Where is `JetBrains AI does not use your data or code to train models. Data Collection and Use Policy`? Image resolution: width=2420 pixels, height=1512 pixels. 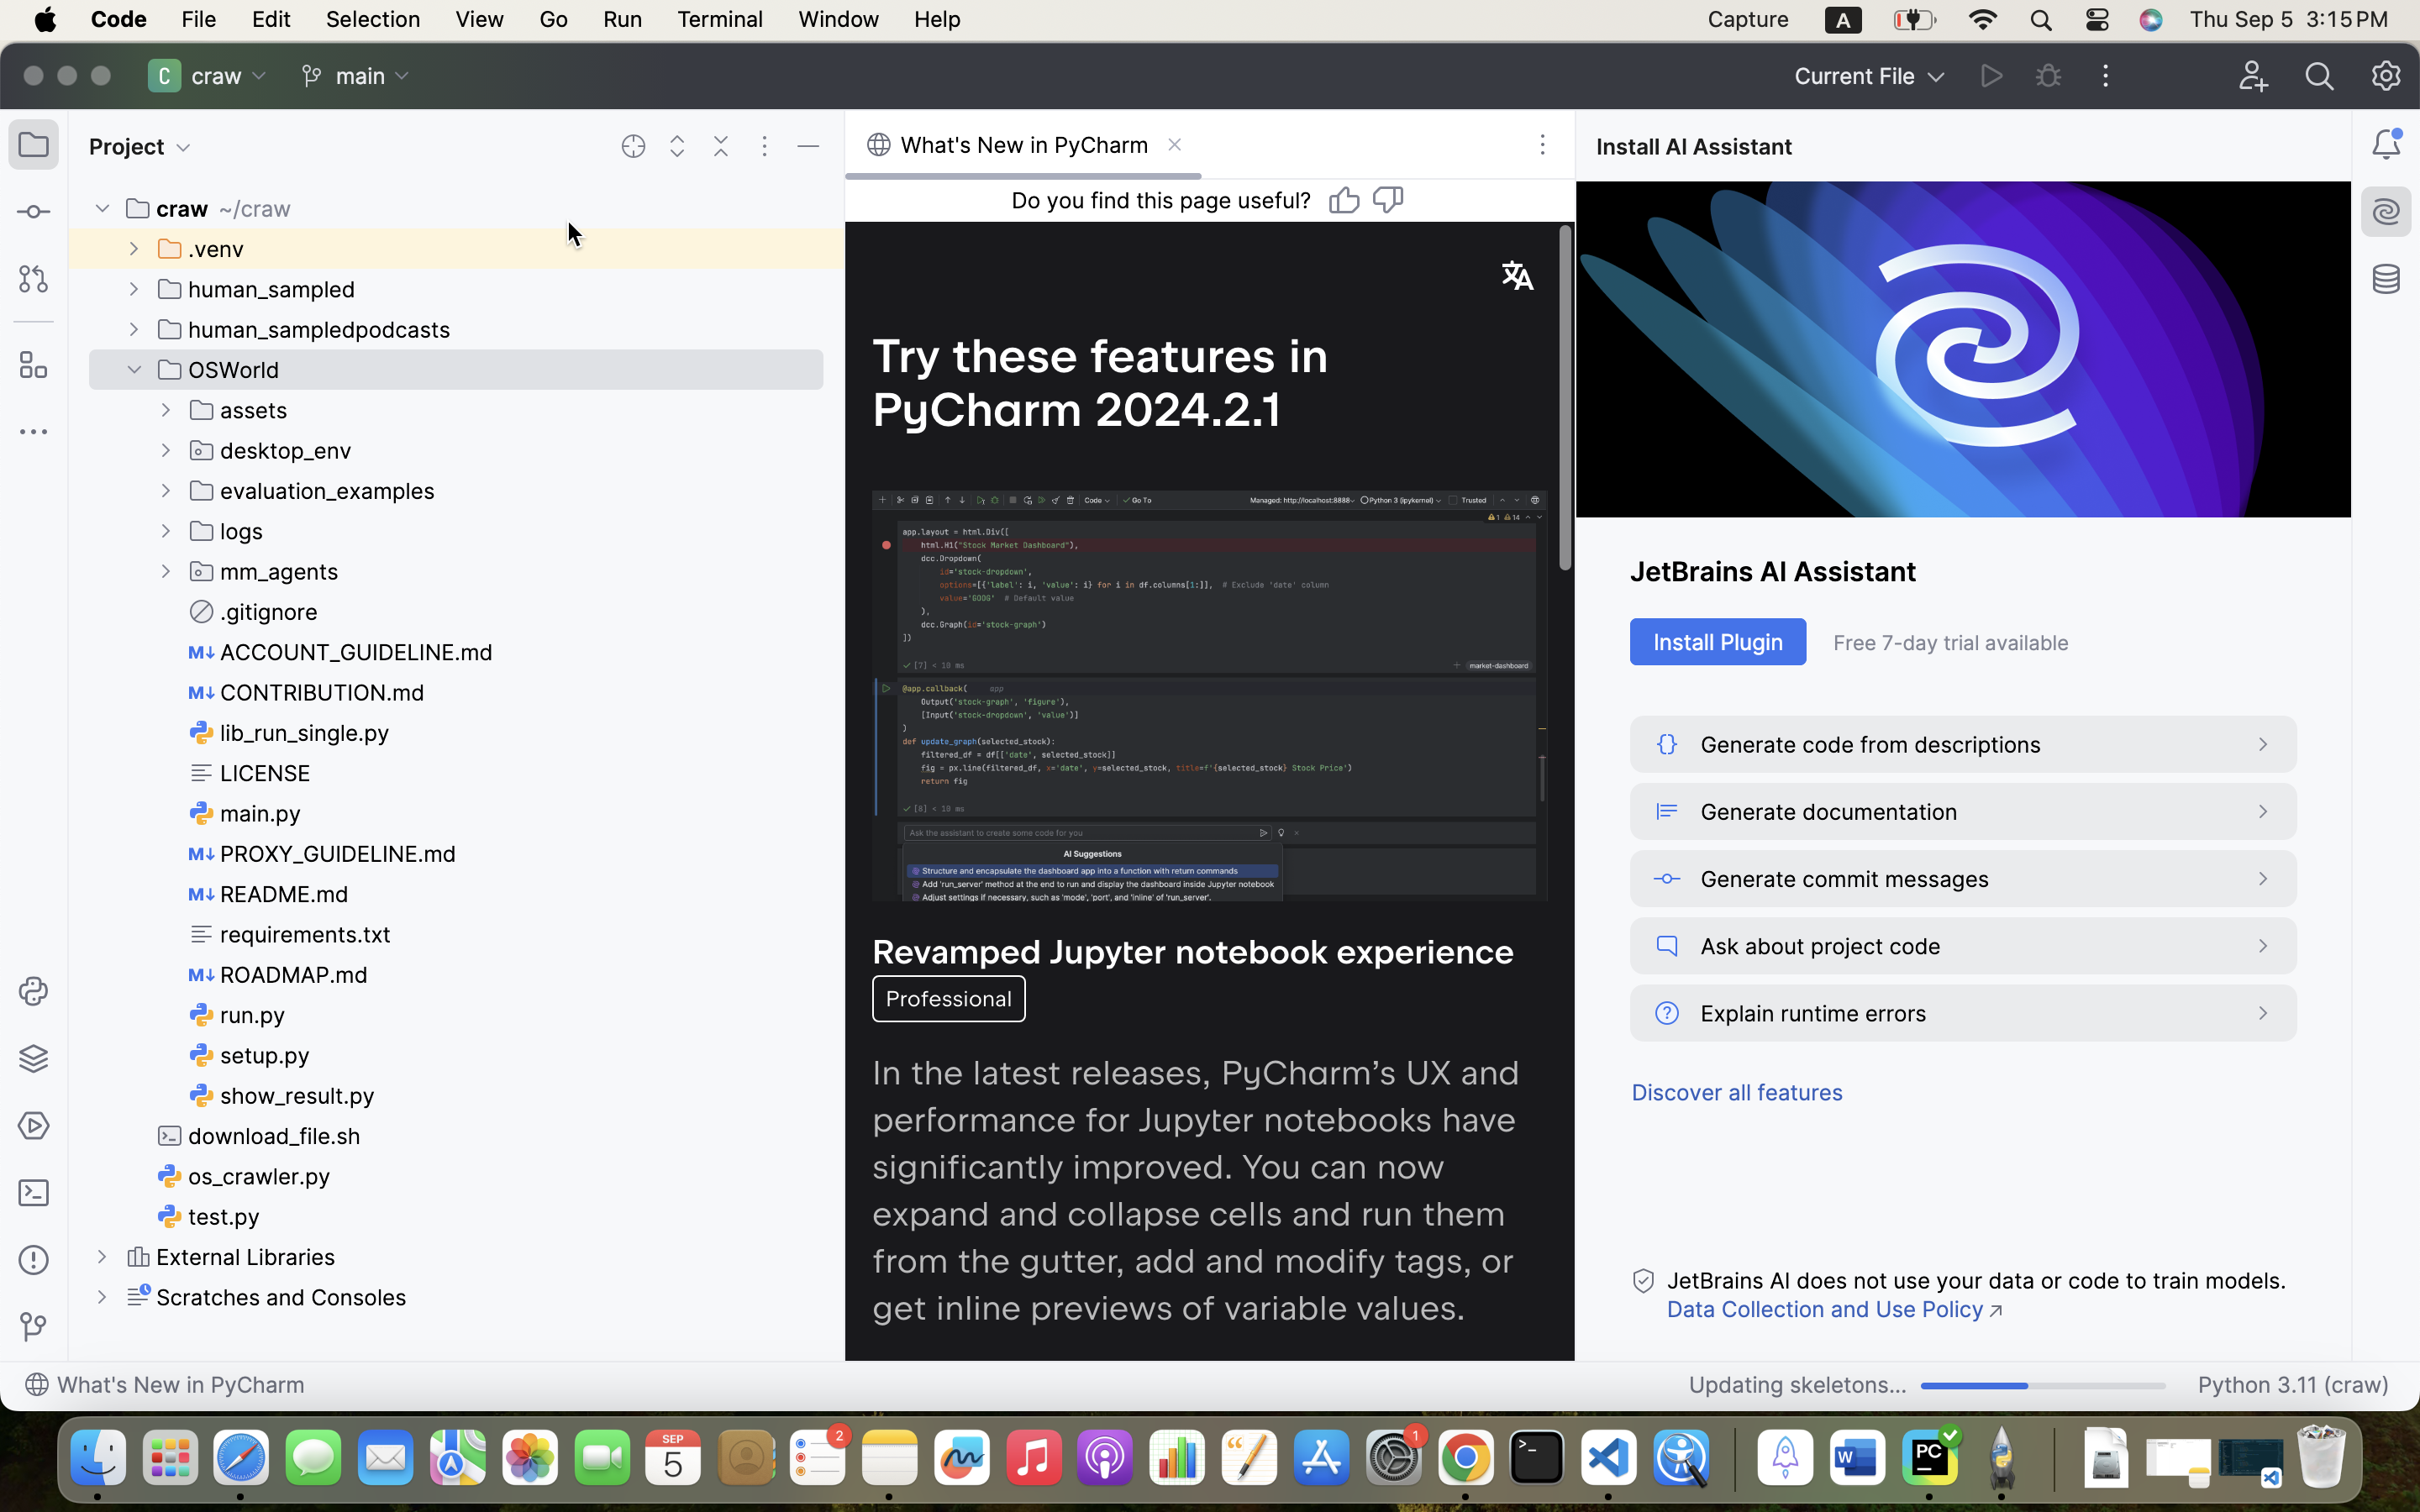
JetBrains AI does not use your data or code to train models. Data Collection and Use Policy is located at coordinates (1976, 1295).